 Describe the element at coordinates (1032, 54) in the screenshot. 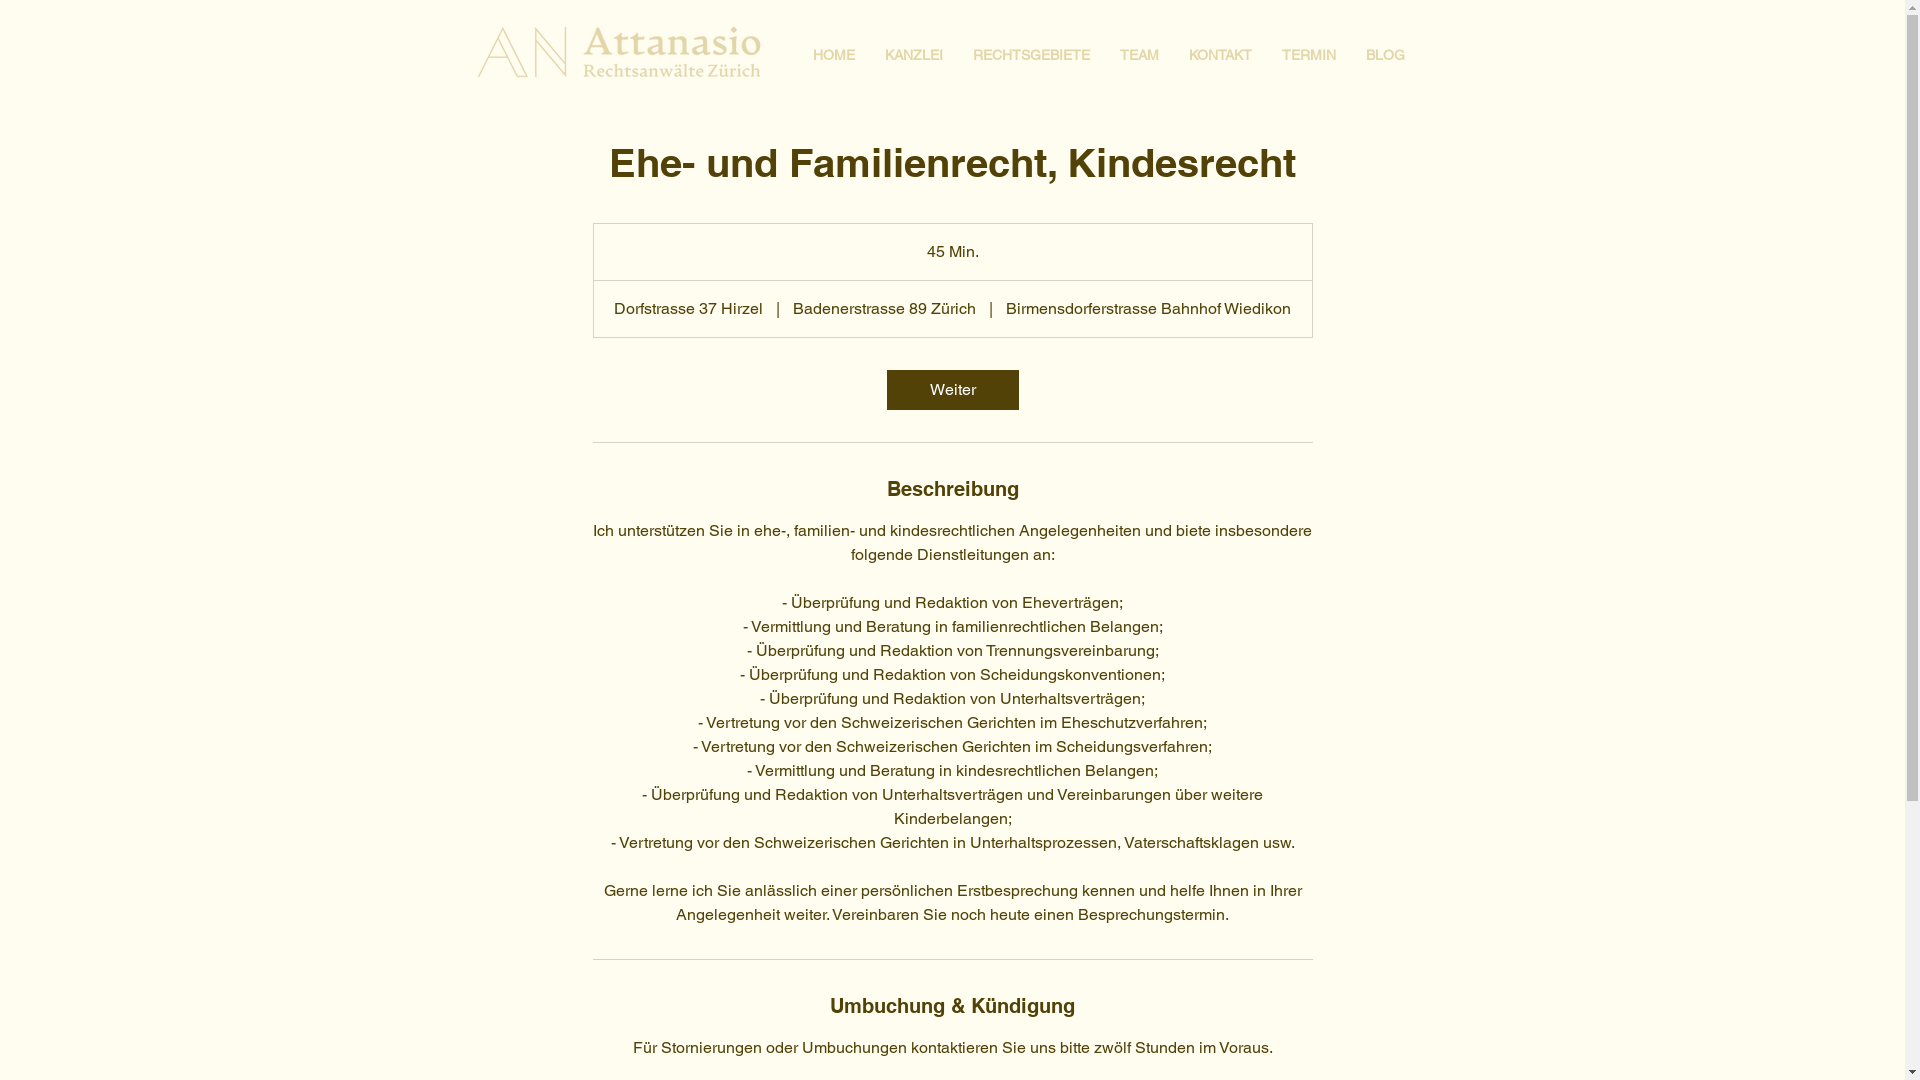

I see `RECHTSGEBIETE` at that location.